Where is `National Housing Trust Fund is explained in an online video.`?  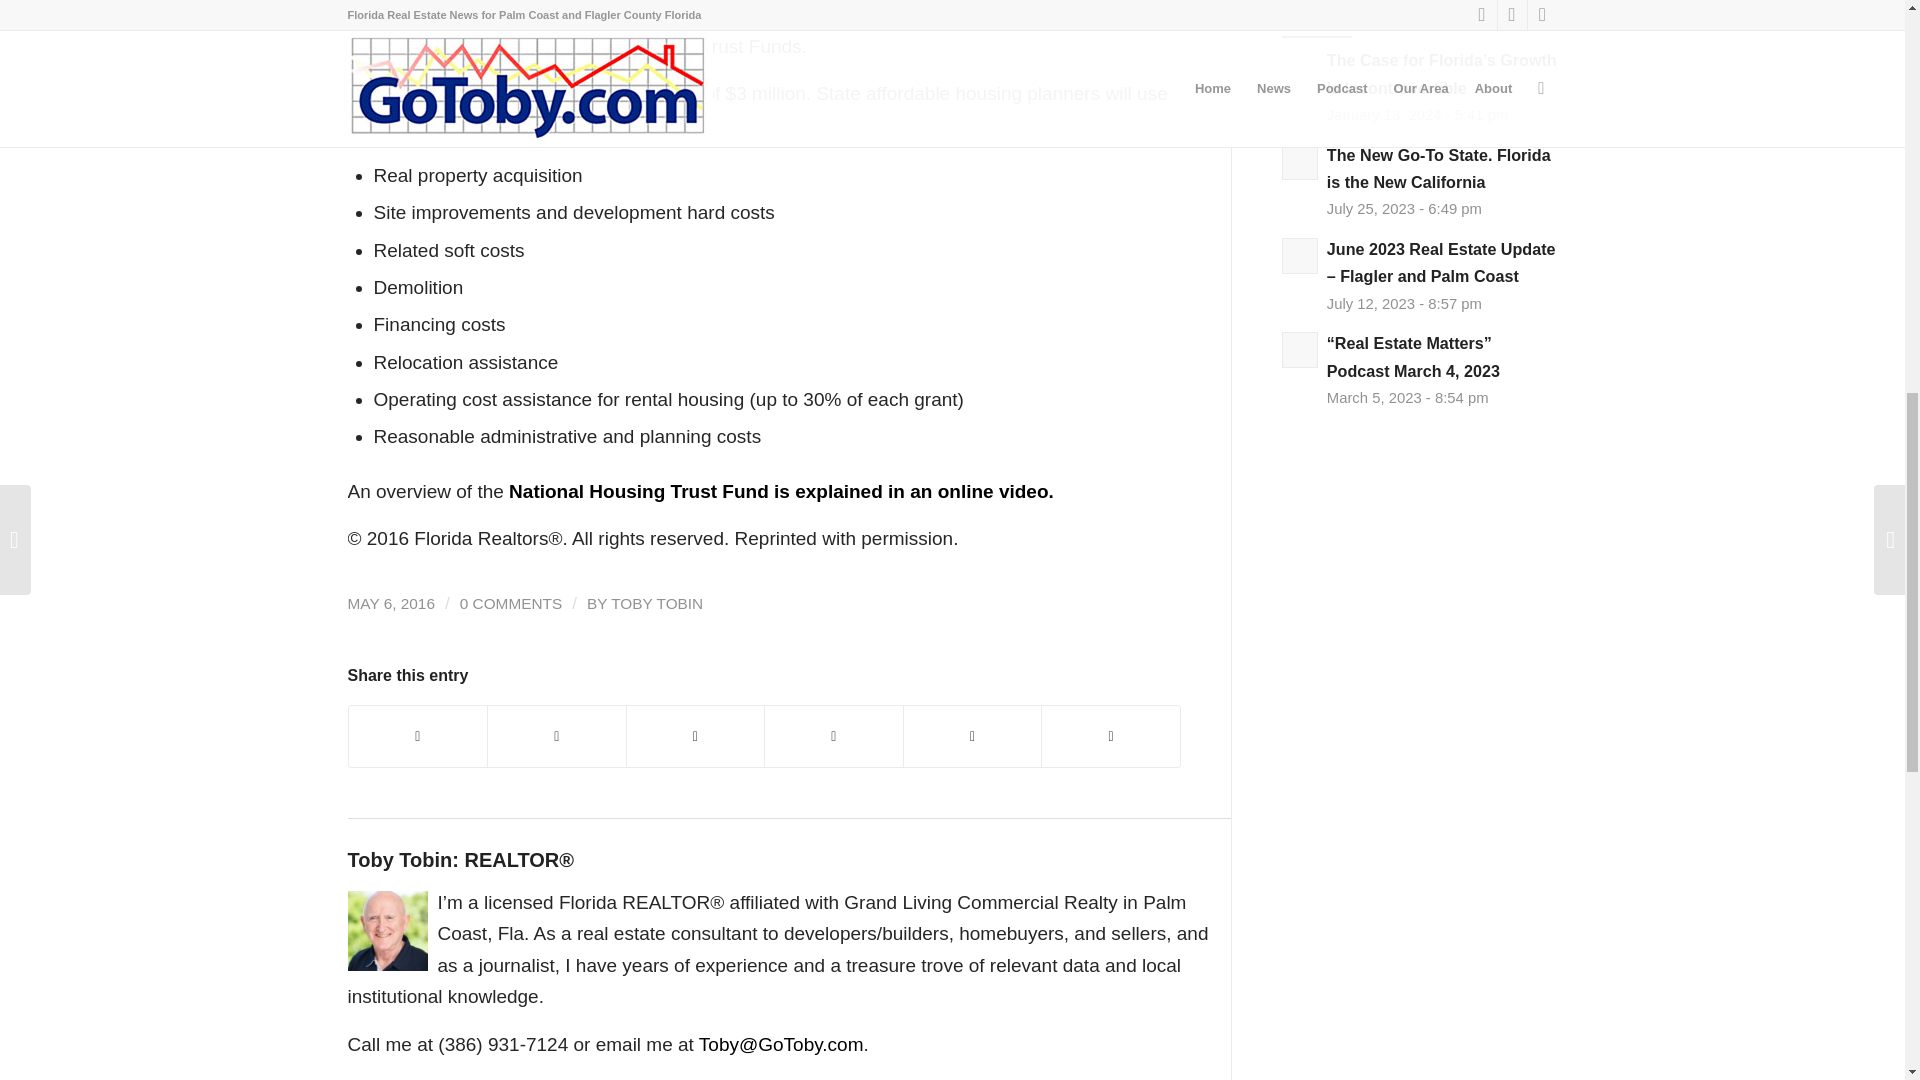 National Housing Trust Fund is explained in an online video. is located at coordinates (781, 491).